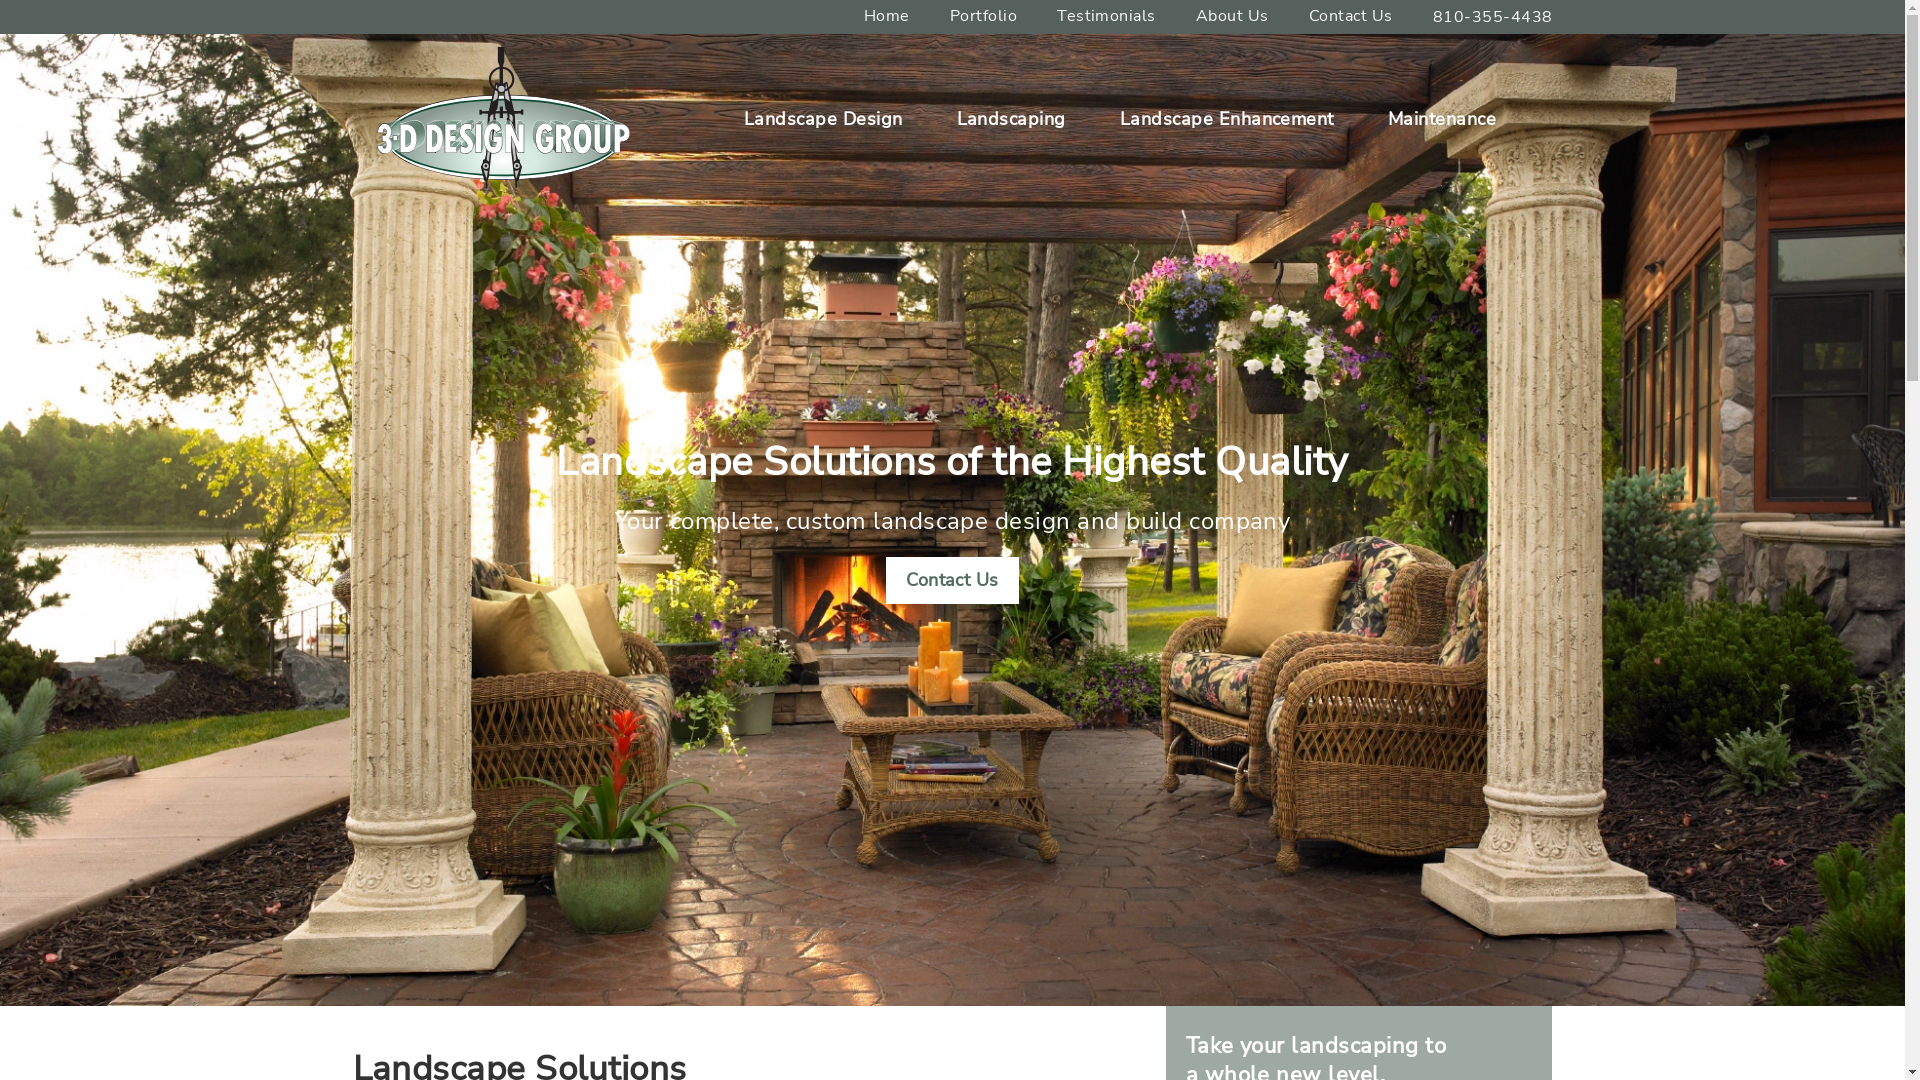  Describe the element at coordinates (1227, 119) in the screenshot. I see `Landscape Enhancement` at that location.